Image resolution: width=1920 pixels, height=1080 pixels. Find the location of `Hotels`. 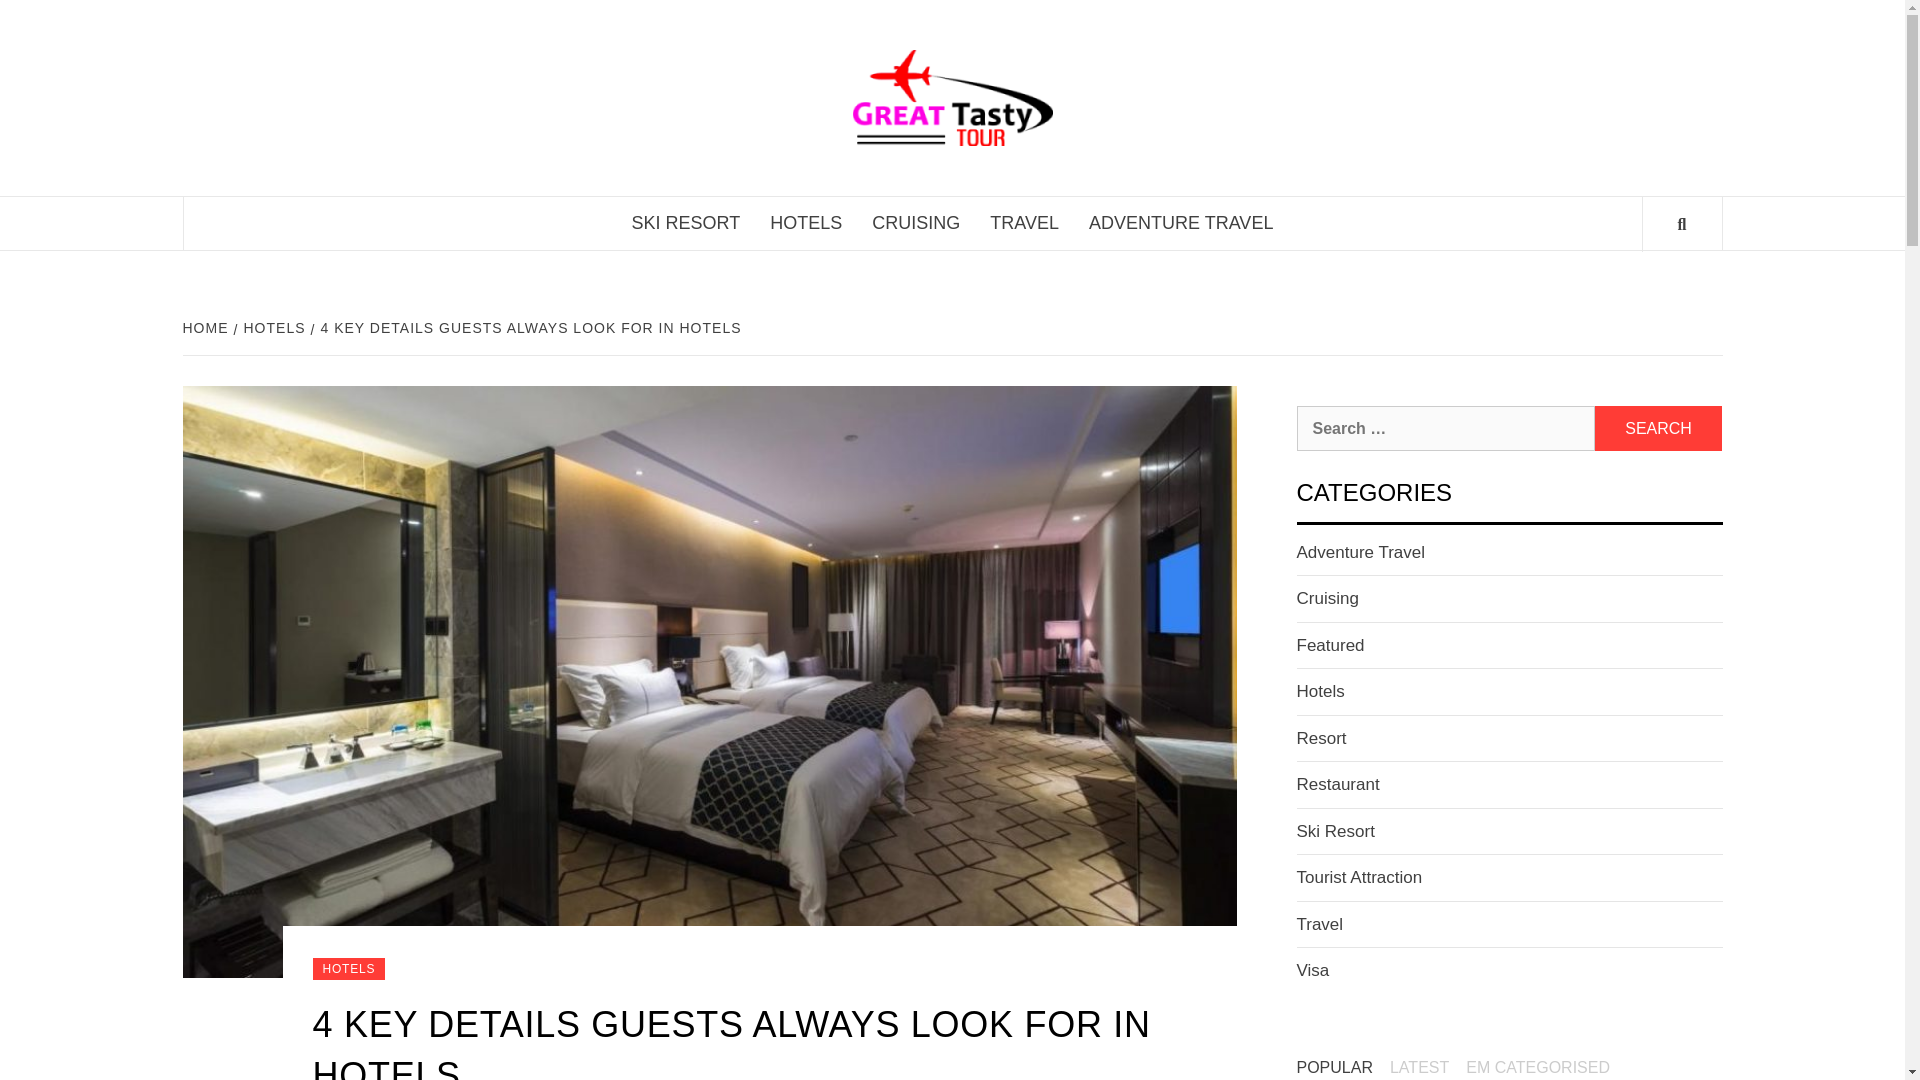

Hotels is located at coordinates (1320, 690).